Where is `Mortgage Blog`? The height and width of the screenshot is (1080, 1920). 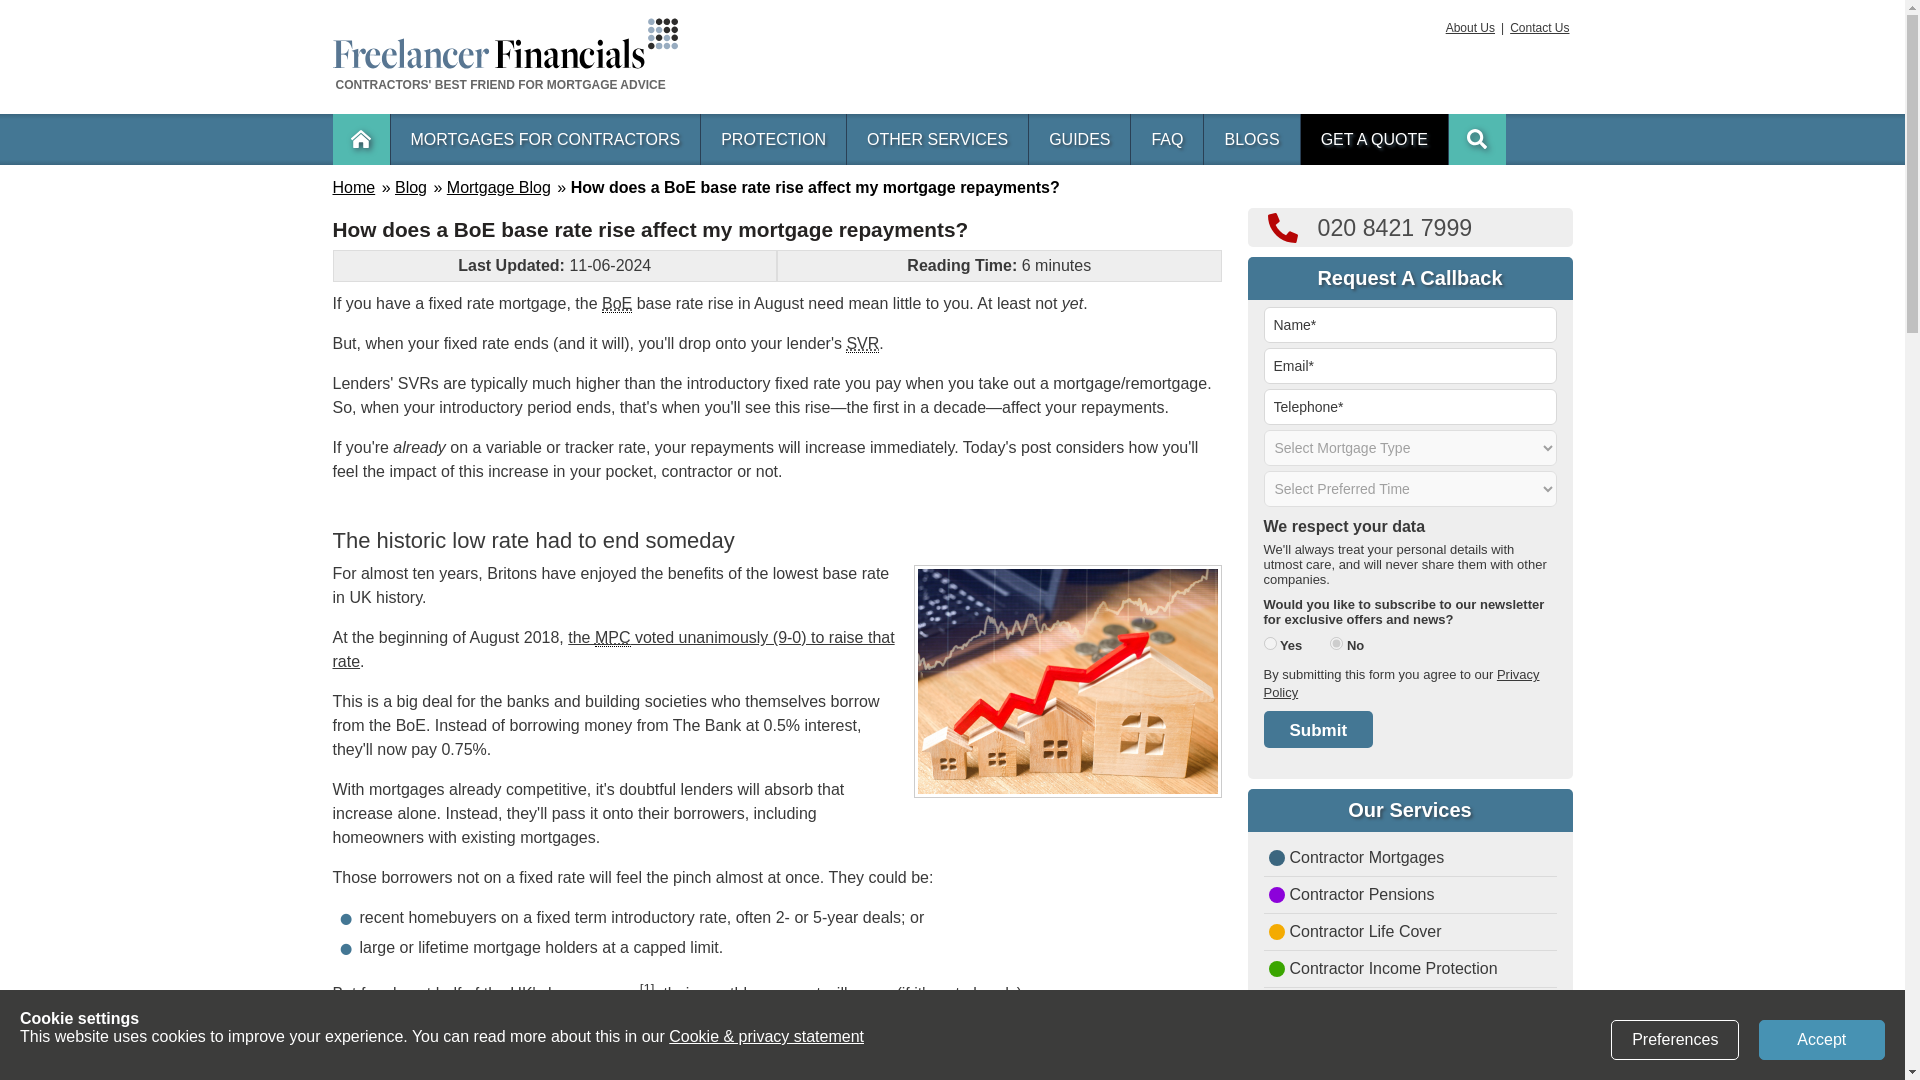
Mortgage Blog is located at coordinates (499, 187).